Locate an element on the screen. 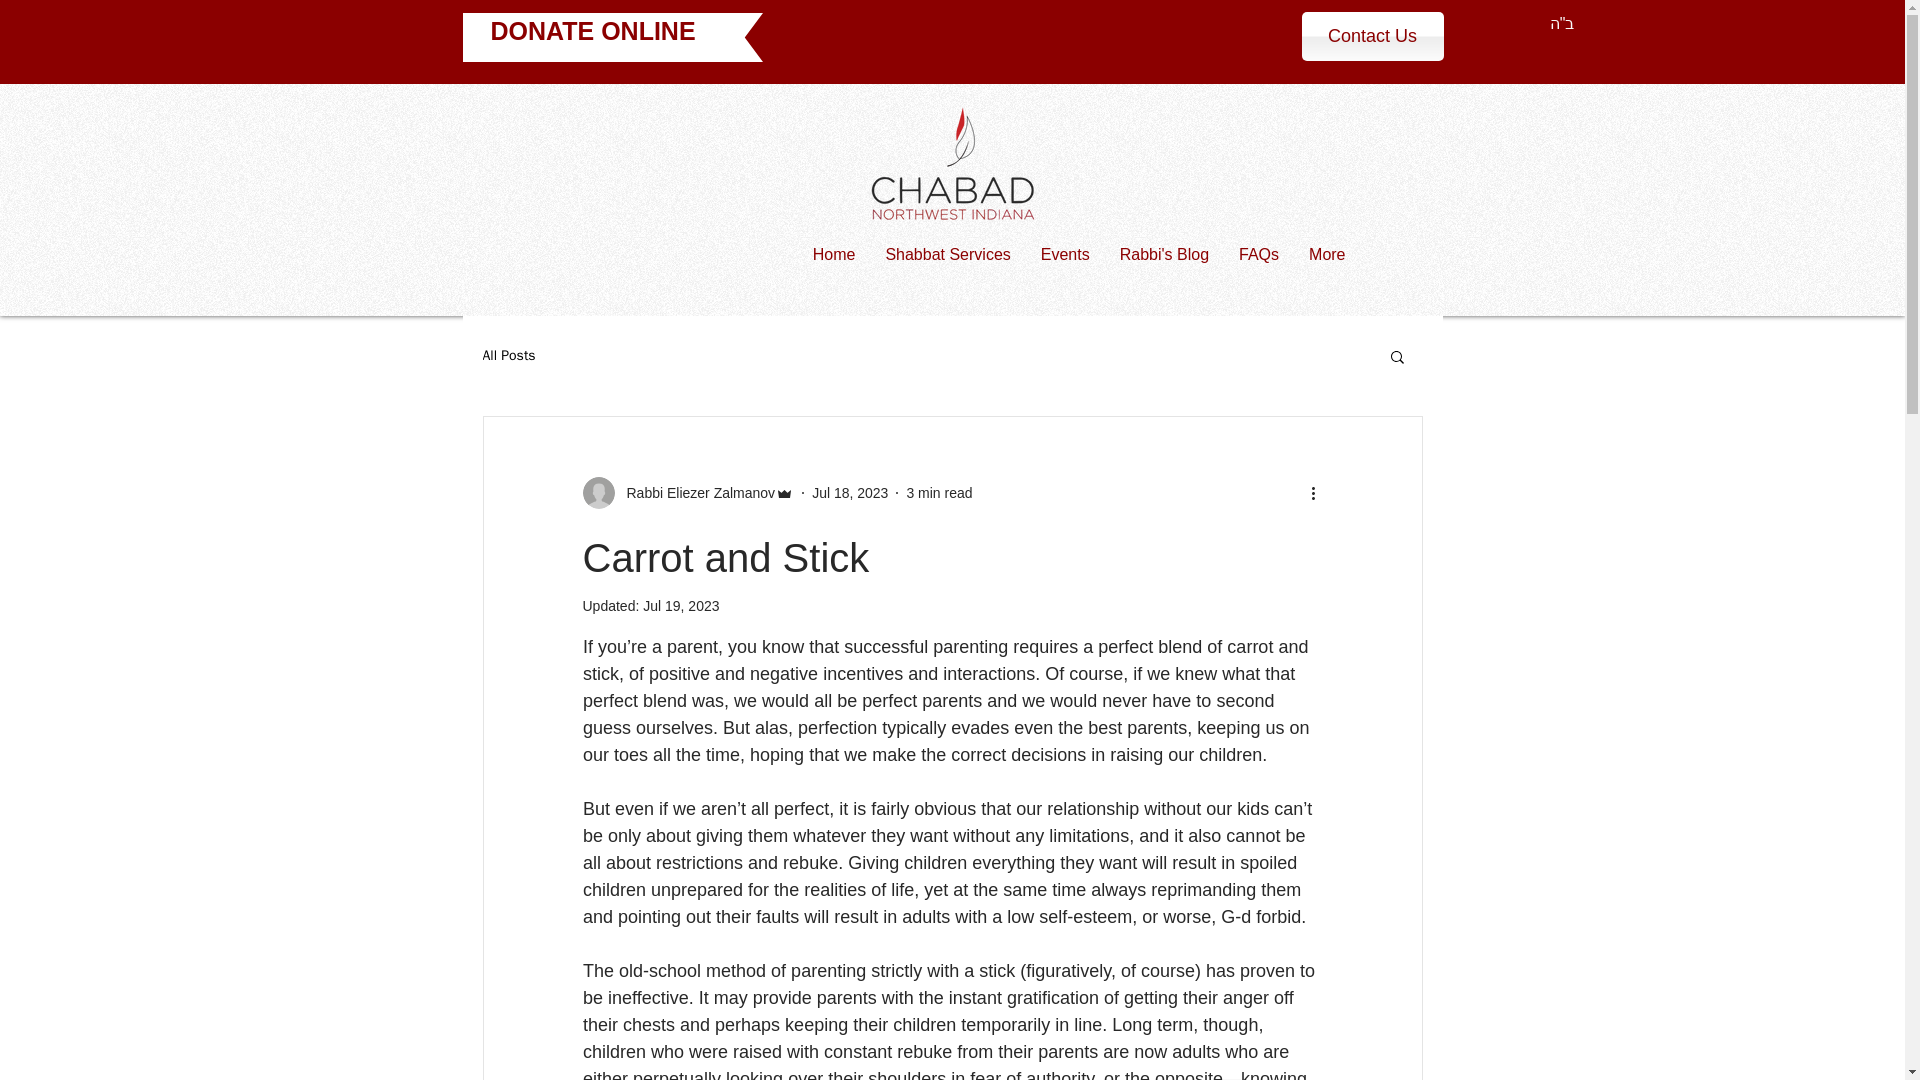 The width and height of the screenshot is (1920, 1080). Rabbi Eliezer Zalmanov is located at coordinates (694, 492).